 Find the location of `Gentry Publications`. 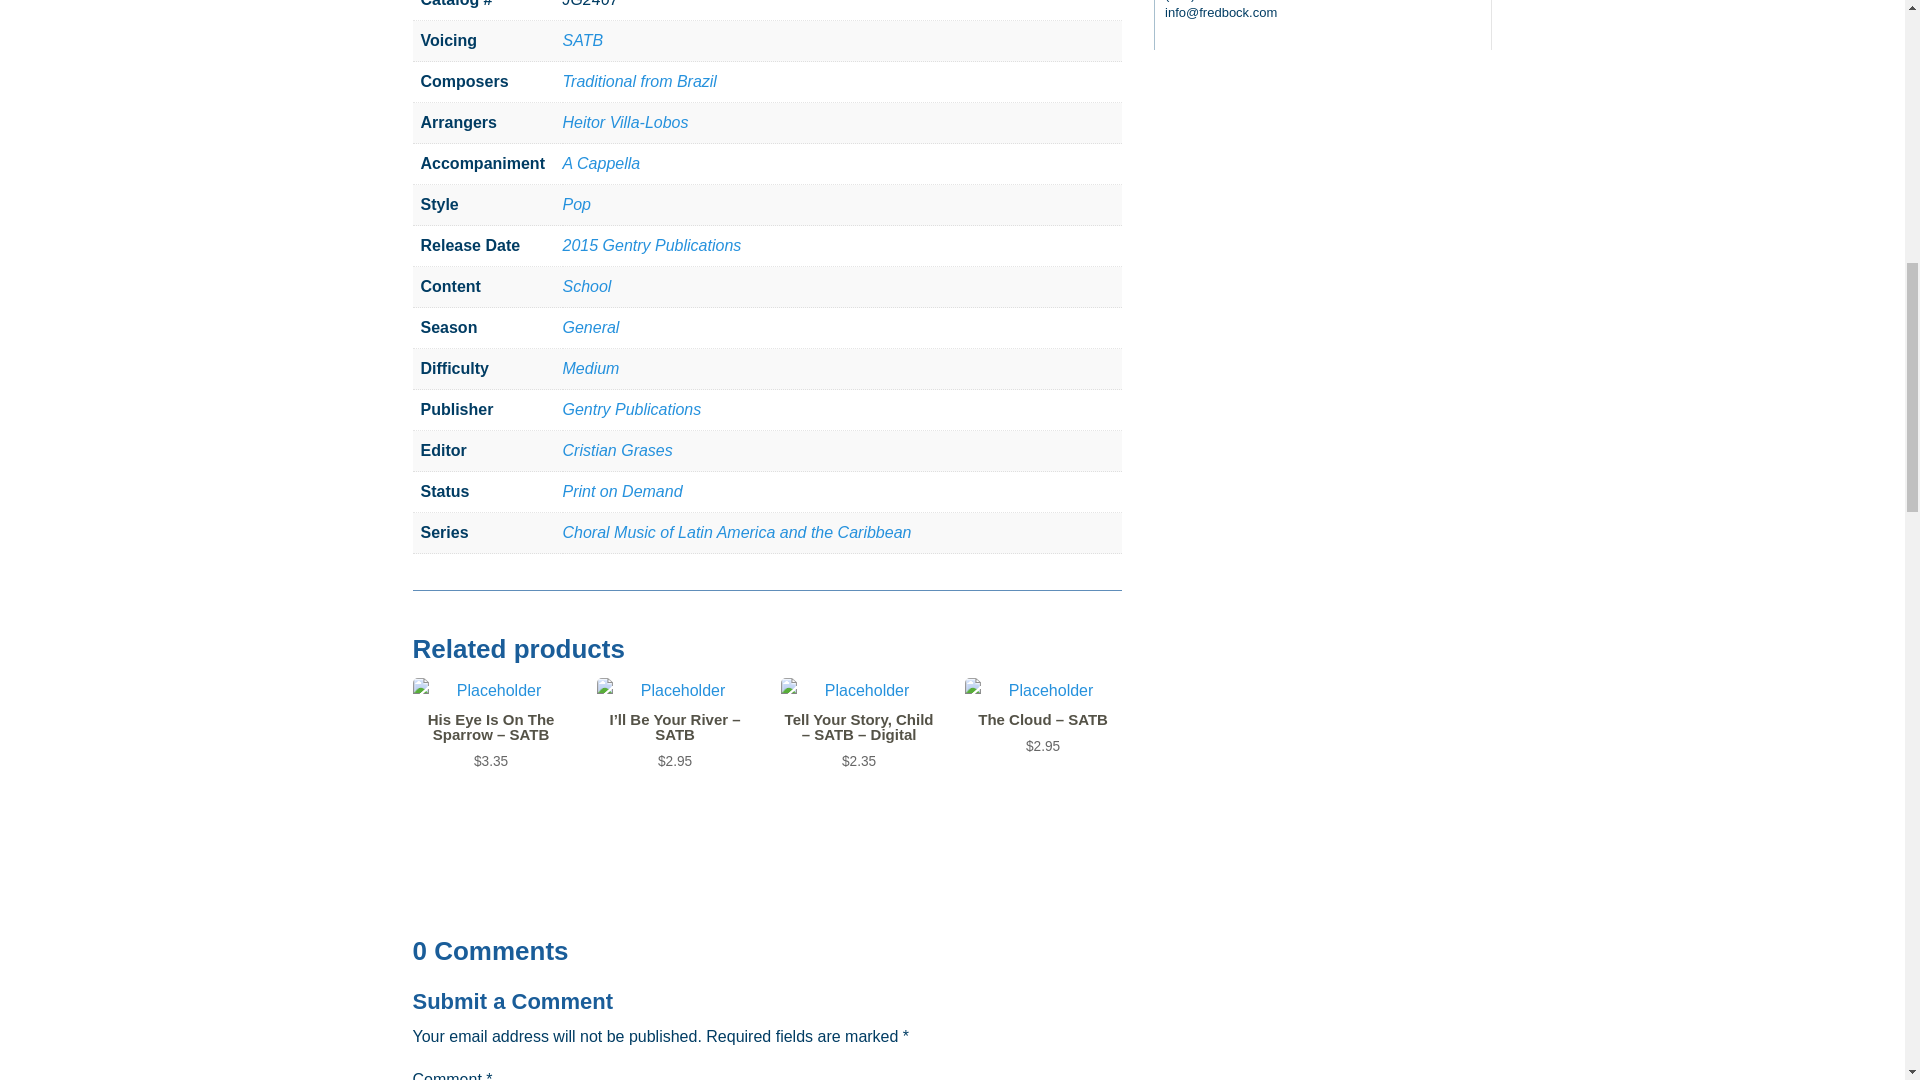

Gentry Publications is located at coordinates (631, 408).